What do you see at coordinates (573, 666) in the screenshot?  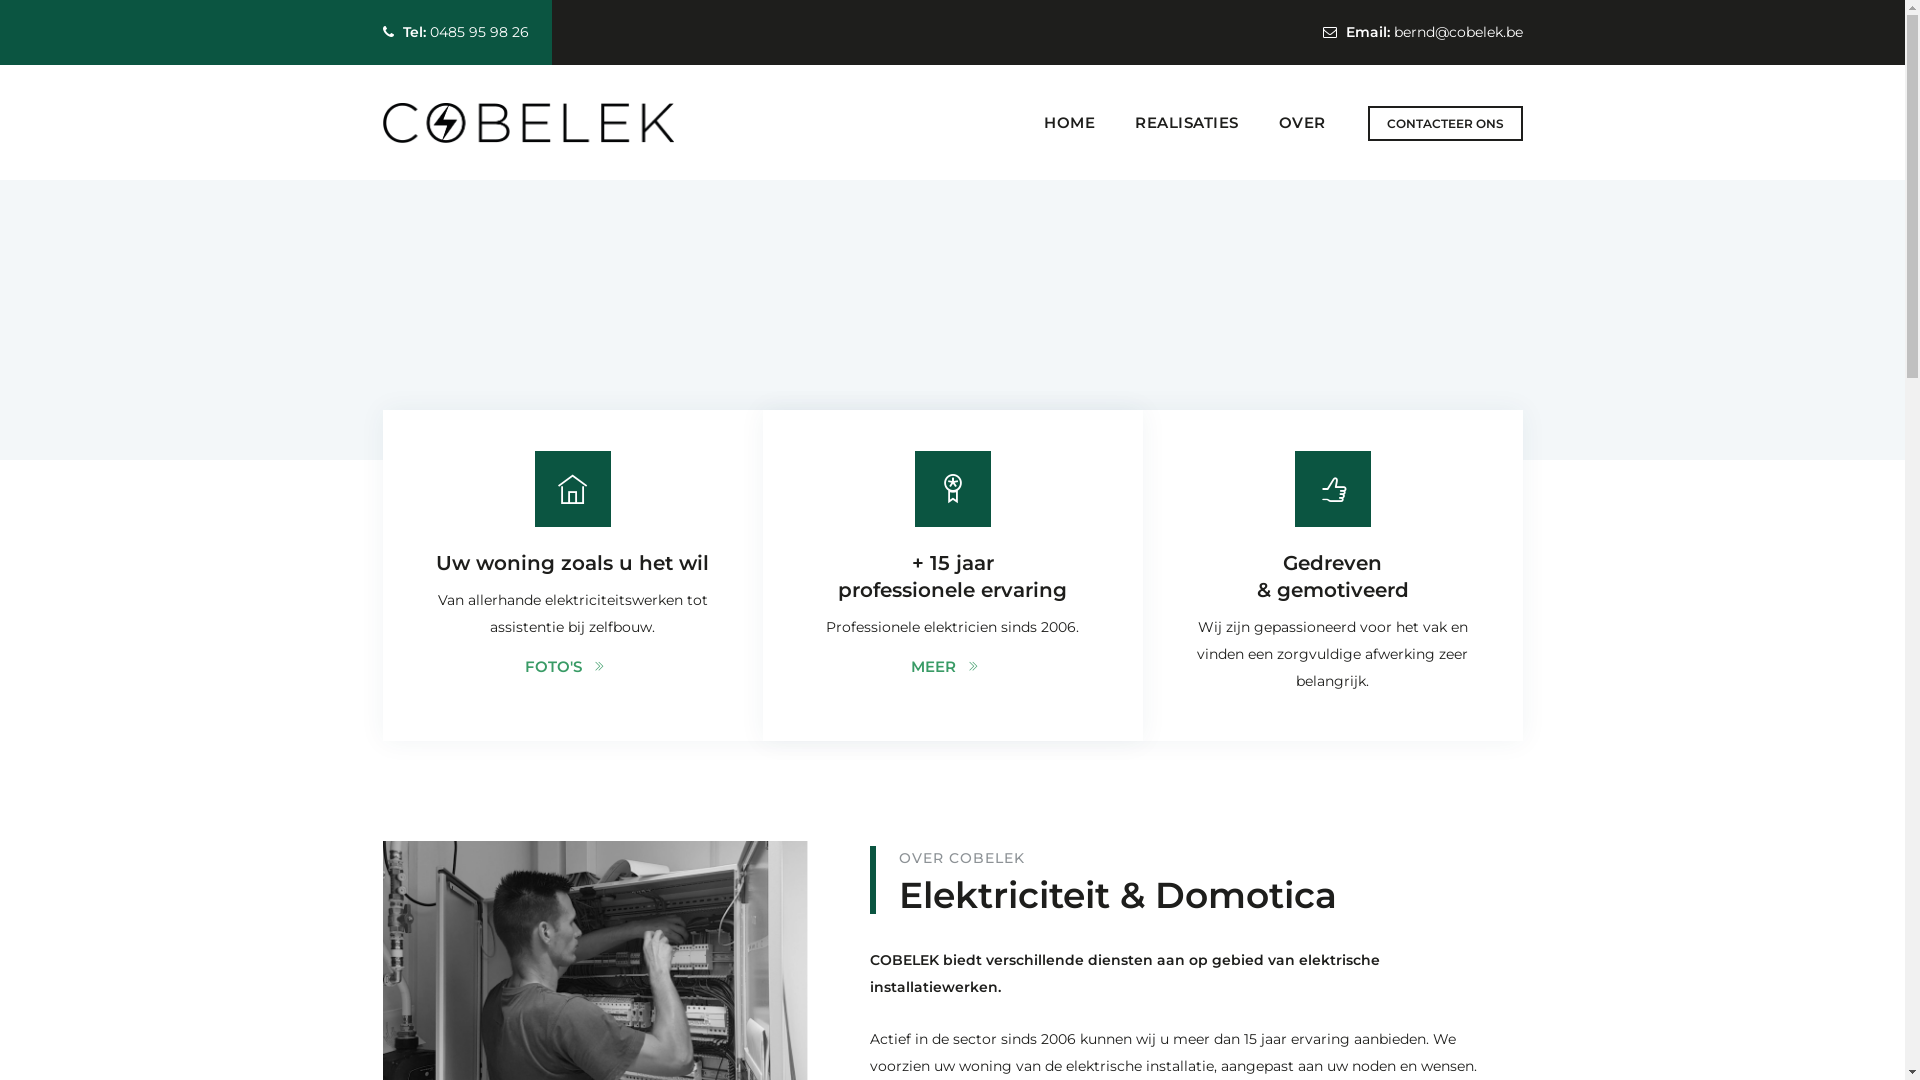 I see `FOTO'S` at bounding box center [573, 666].